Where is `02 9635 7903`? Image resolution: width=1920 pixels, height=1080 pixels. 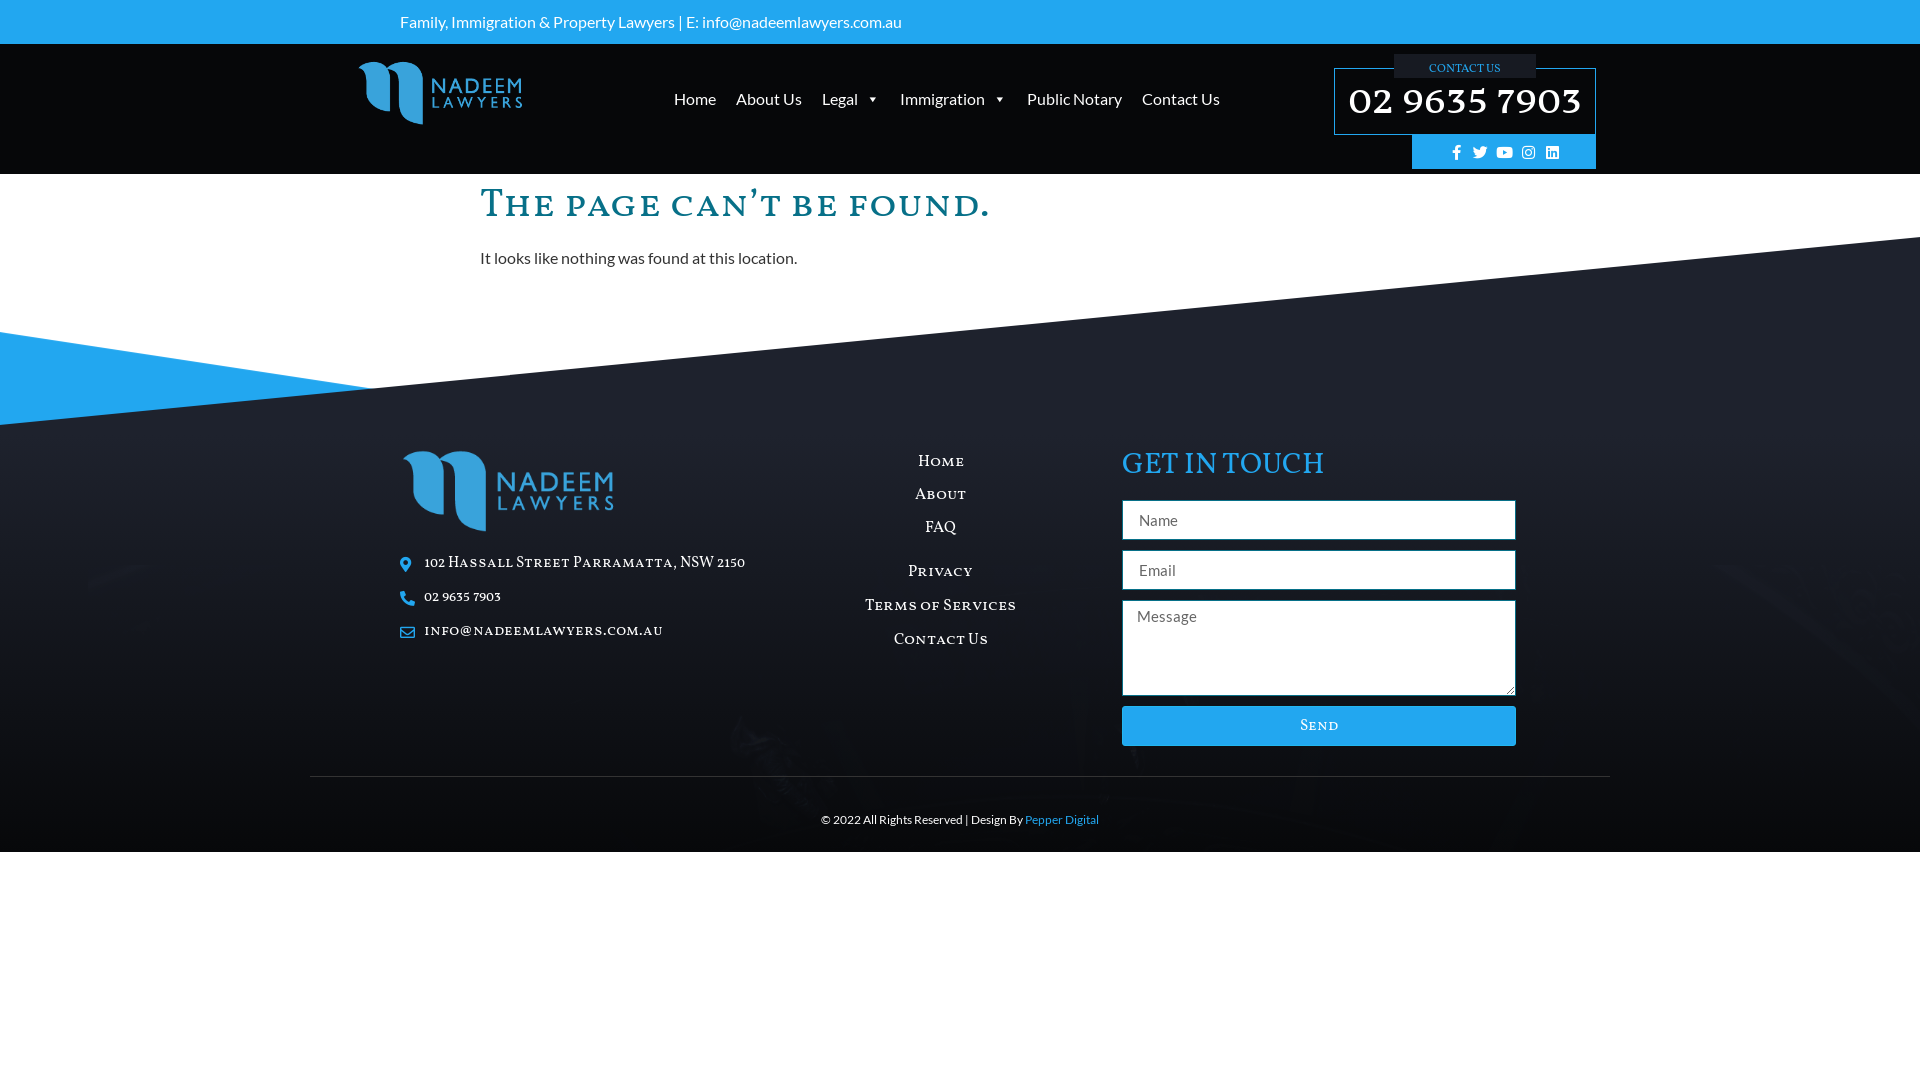
02 9635 7903 is located at coordinates (1465, 102).